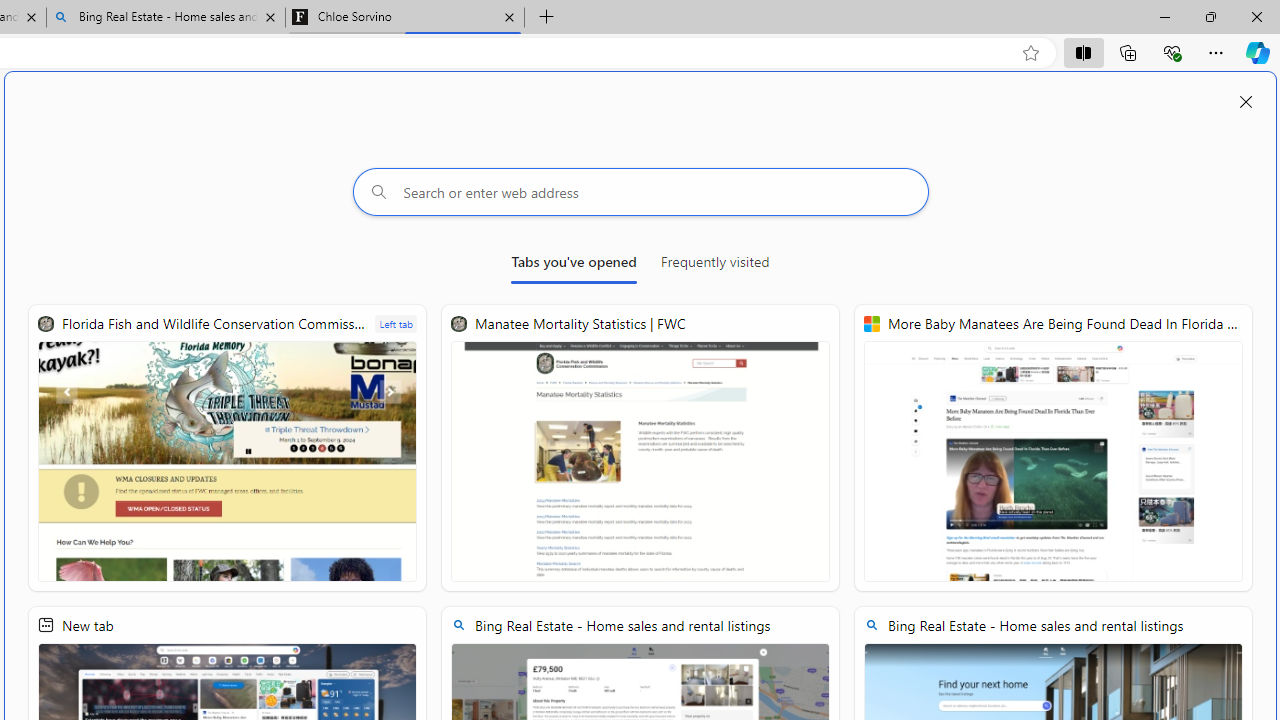 Image resolution: width=1280 pixels, height=720 pixels. What do you see at coordinates (1246, 102) in the screenshot?
I see `Close split screen` at bounding box center [1246, 102].